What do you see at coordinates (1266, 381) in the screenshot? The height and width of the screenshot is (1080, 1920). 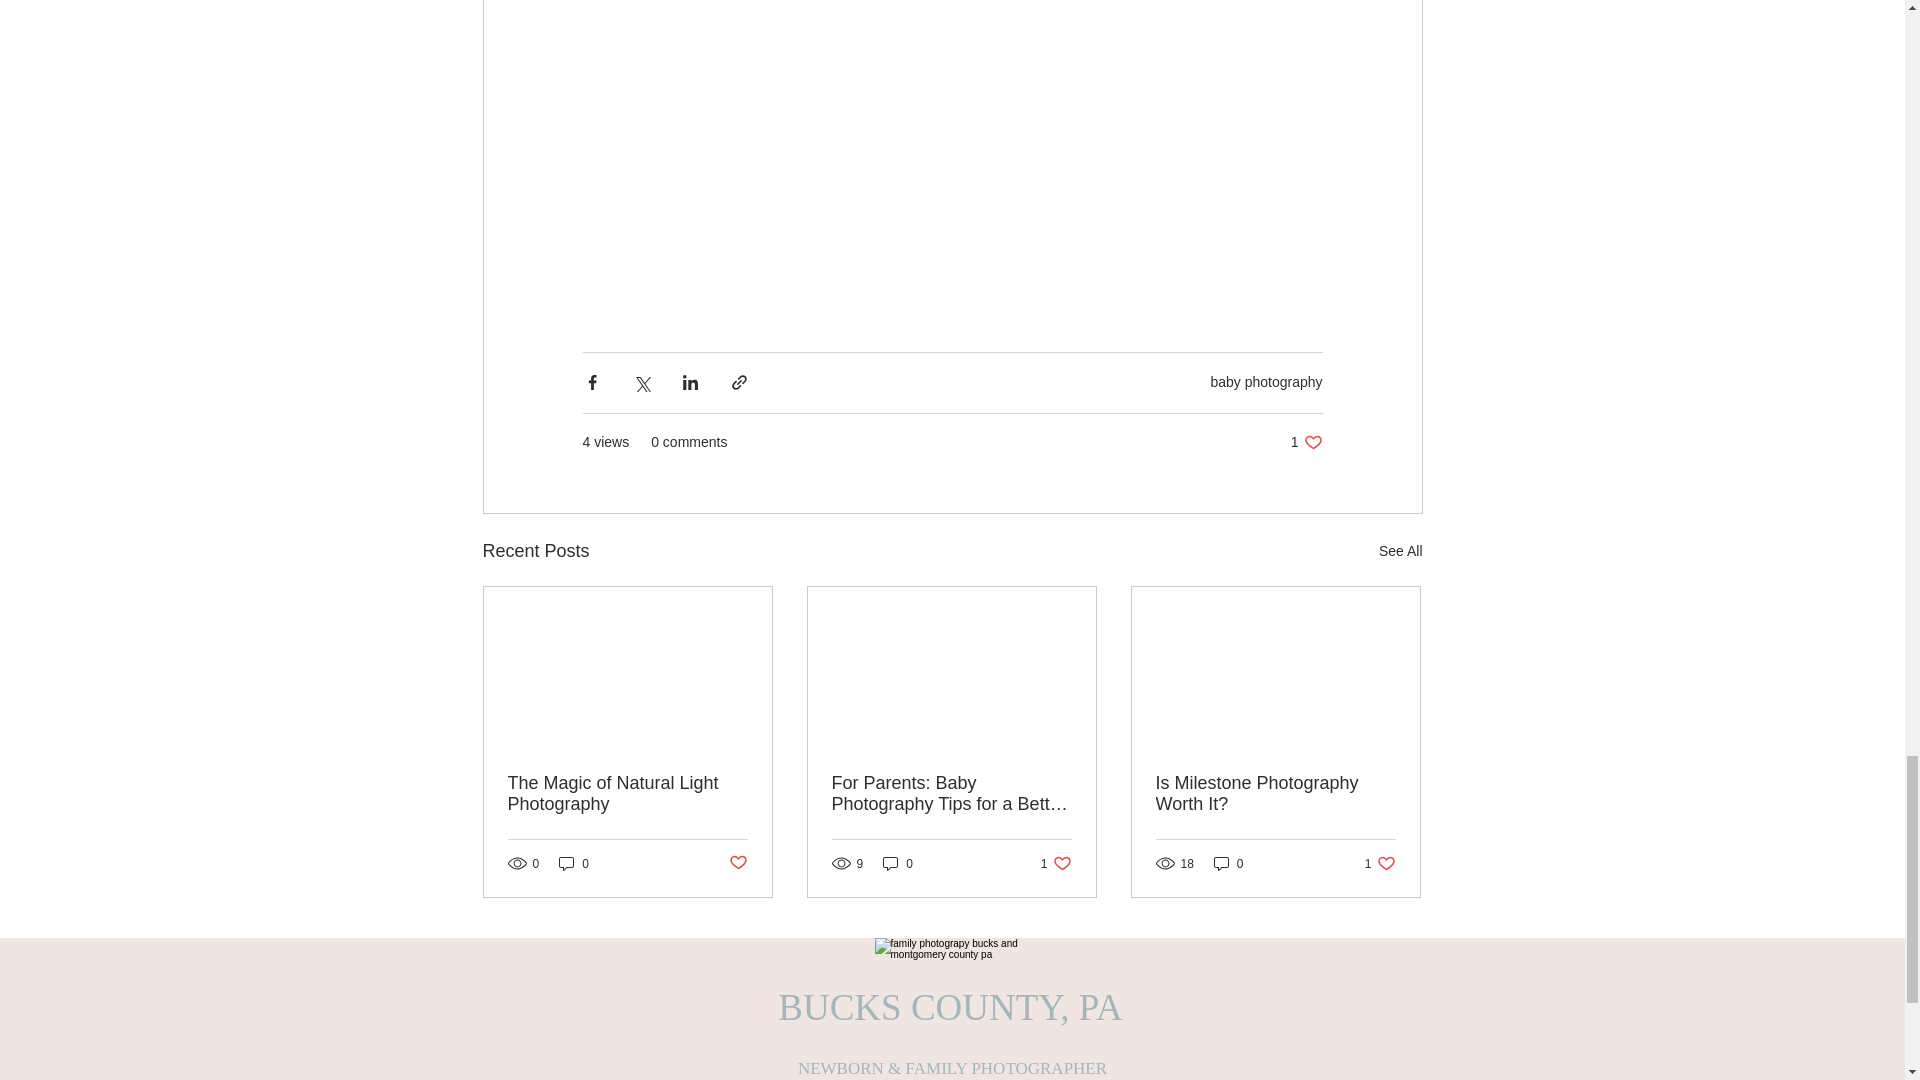 I see `See All` at bounding box center [1266, 381].